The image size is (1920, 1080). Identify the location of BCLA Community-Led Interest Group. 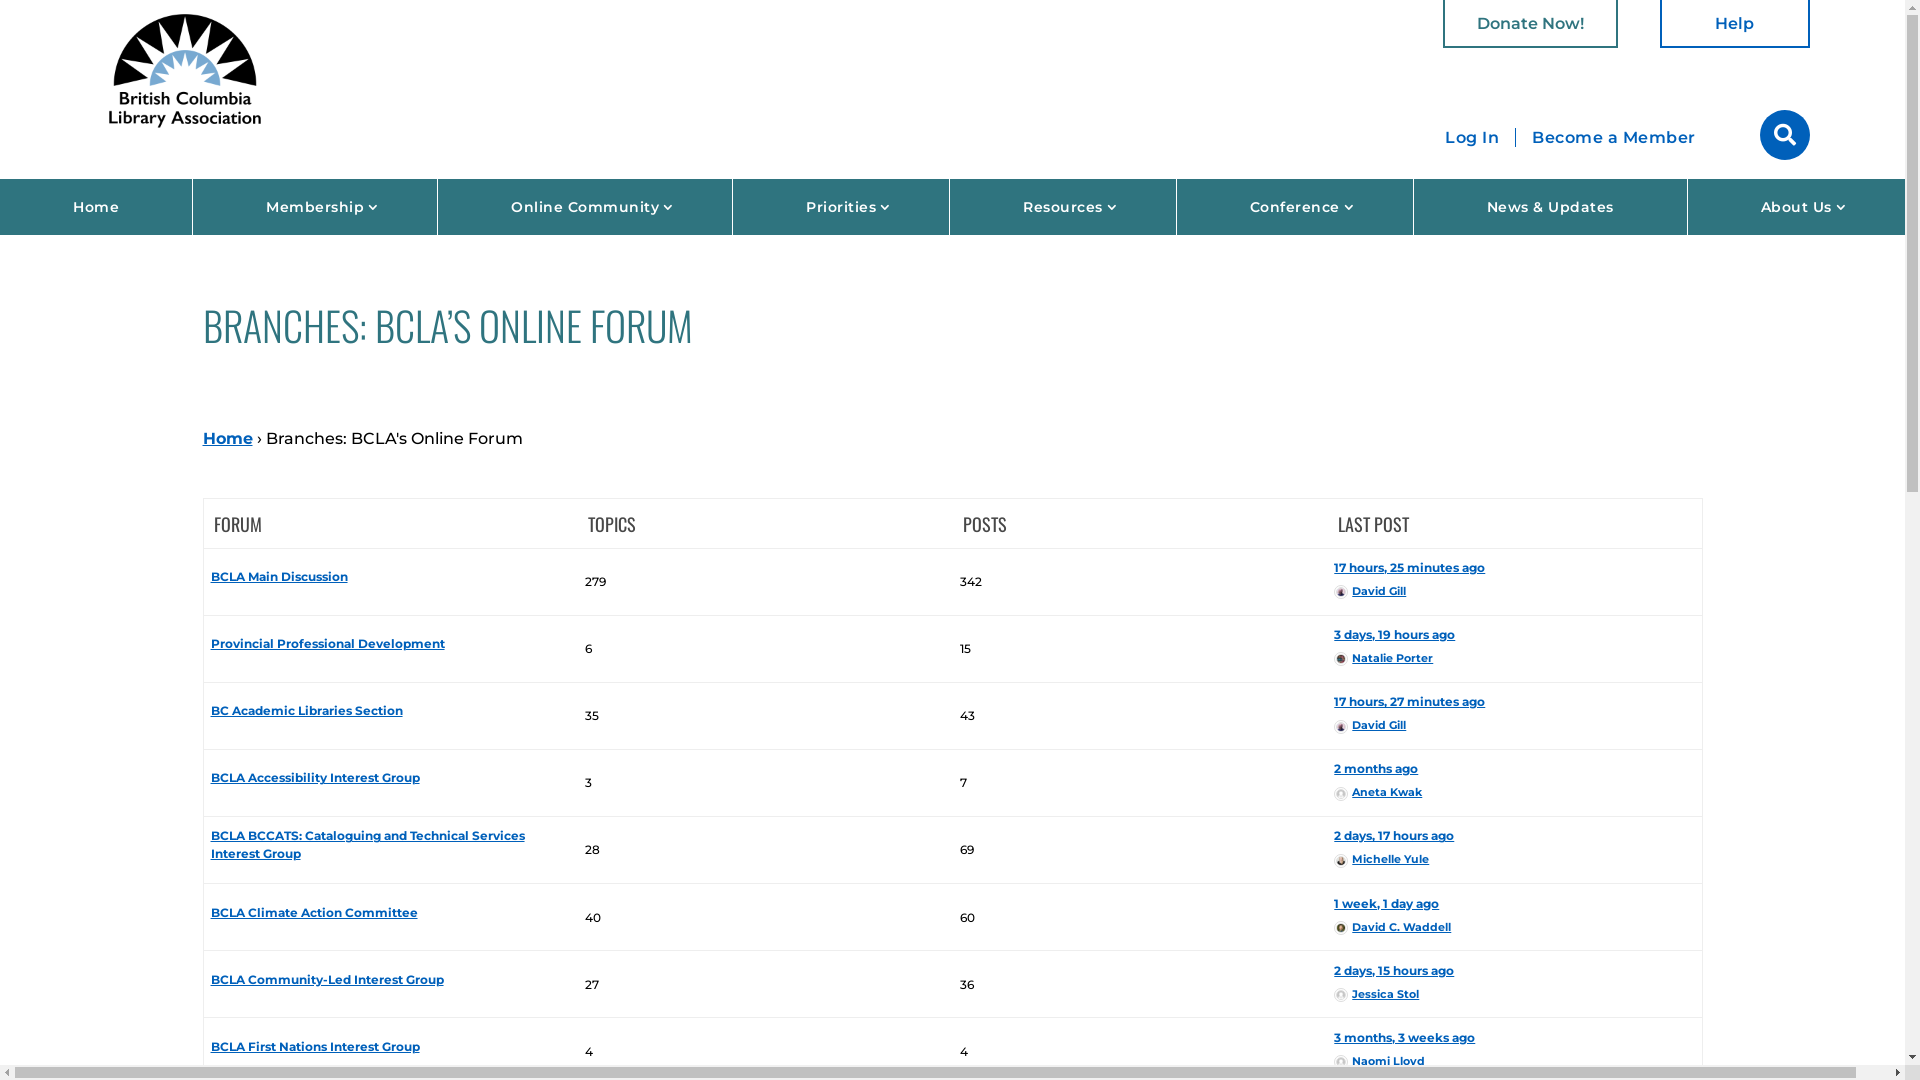
(328, 980).